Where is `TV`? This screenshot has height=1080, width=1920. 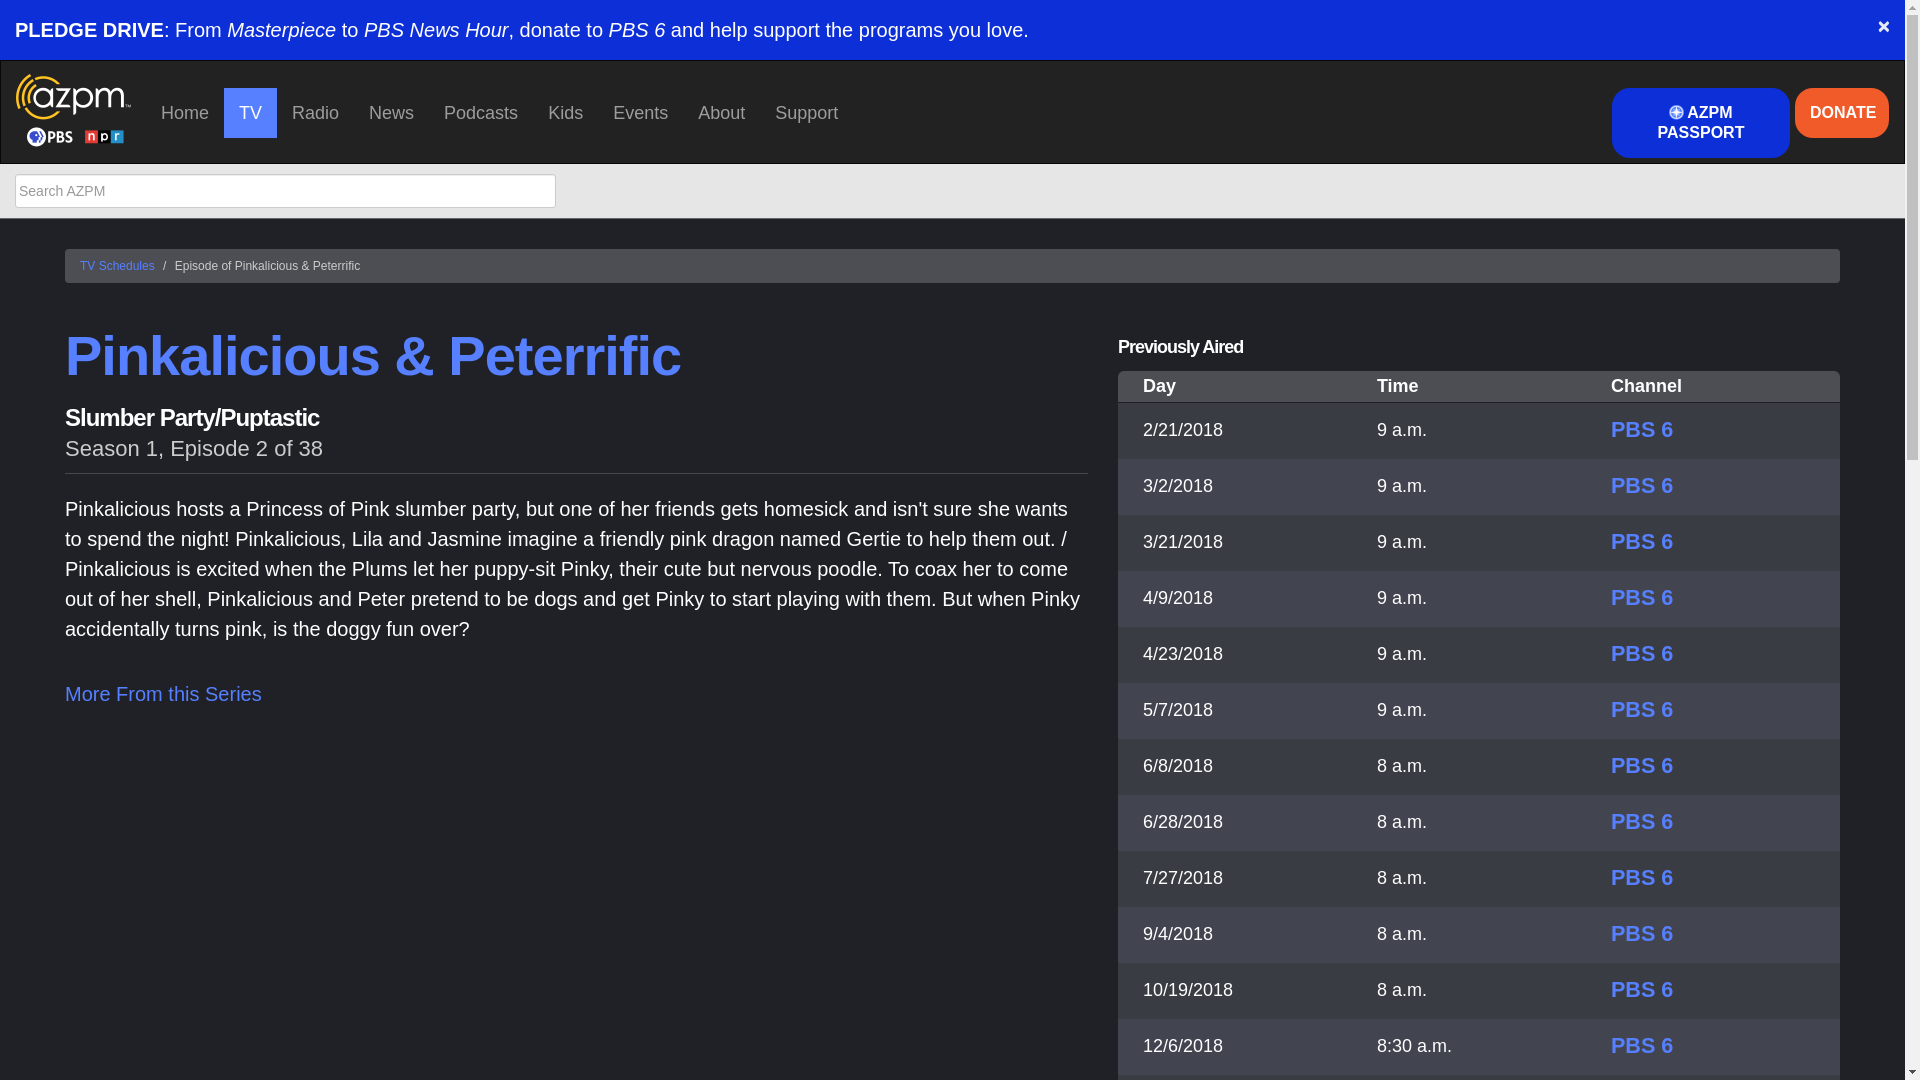 TV is located at coordinates (250, 112).